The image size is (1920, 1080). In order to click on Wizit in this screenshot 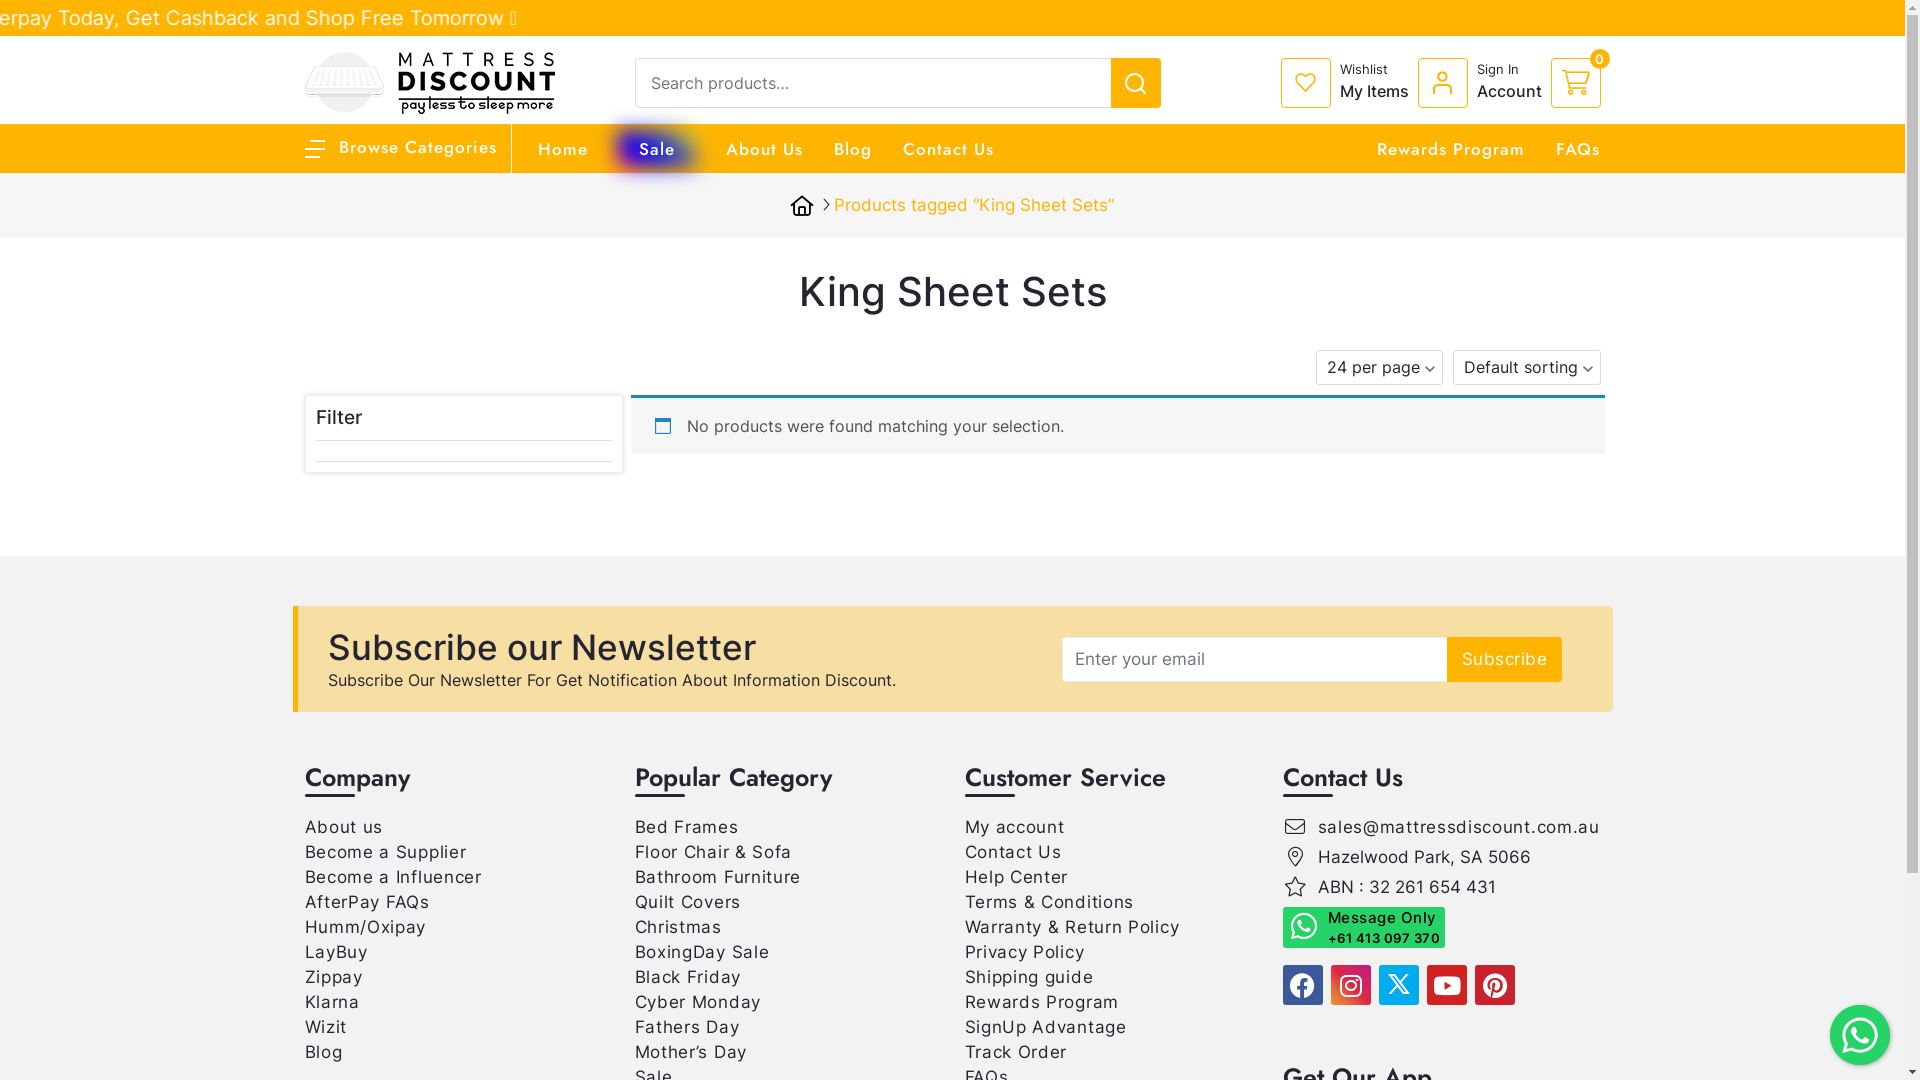, I will do `click(326, 1027)`.